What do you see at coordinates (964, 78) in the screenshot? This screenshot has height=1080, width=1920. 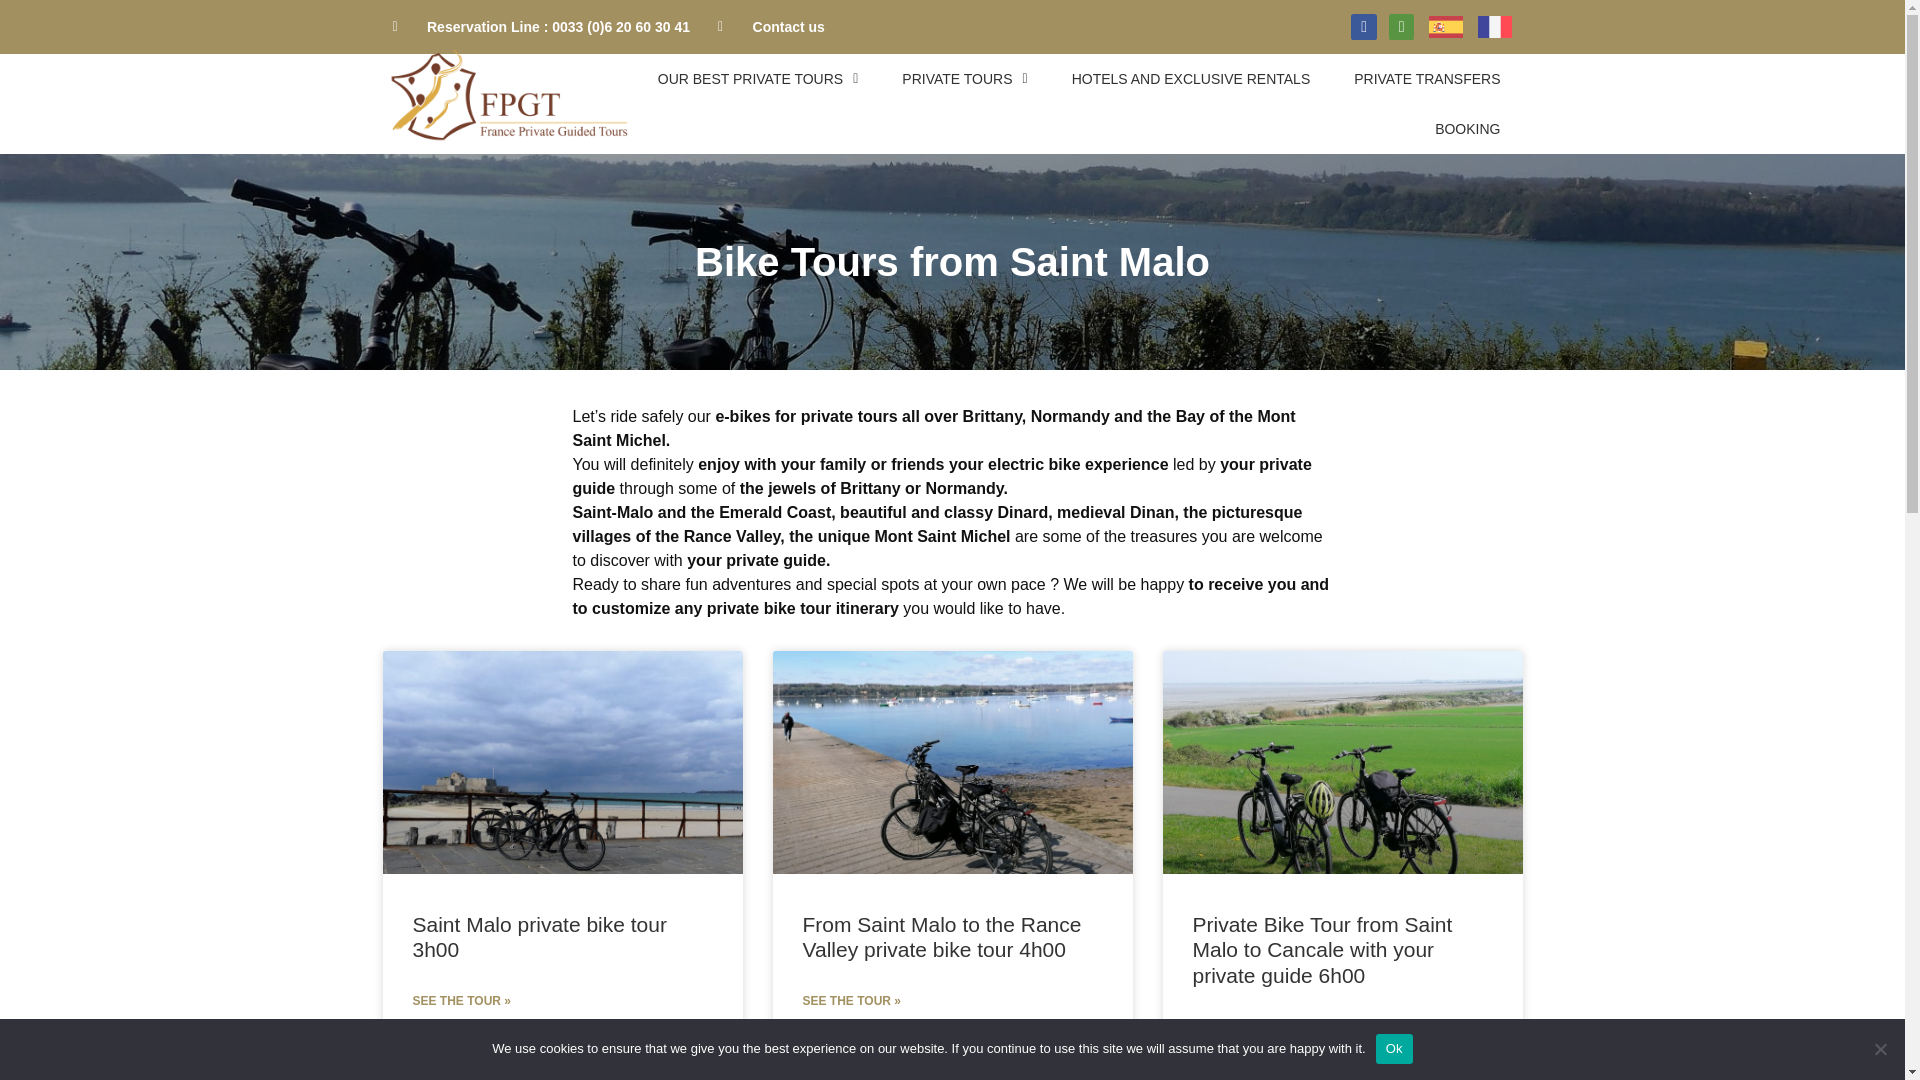 I see `PRIVATE TOURS` at bounding box center [964, 78].